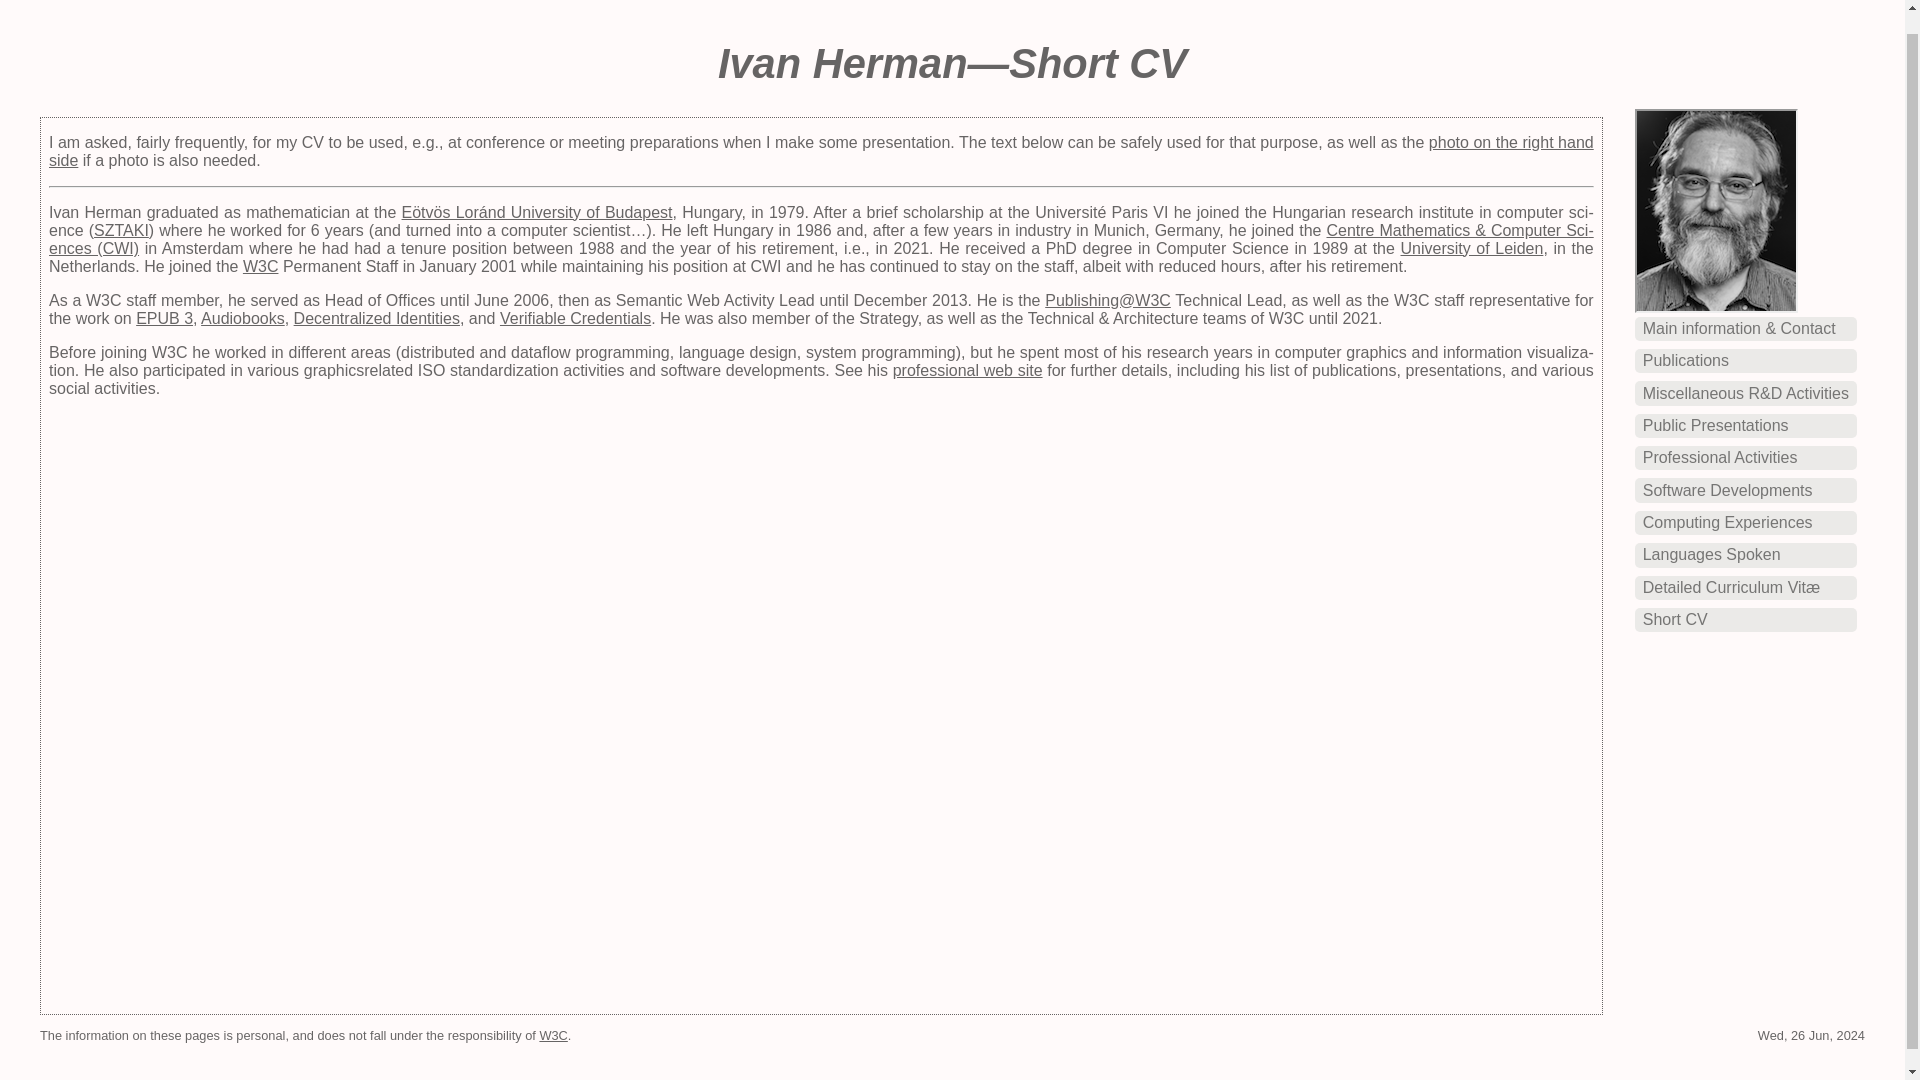 This screenshot has height=1080, width=1920. What do you see at coordinates (260, 266) in the screenshot?
I see `W3C` at bounding box center [260, 266].